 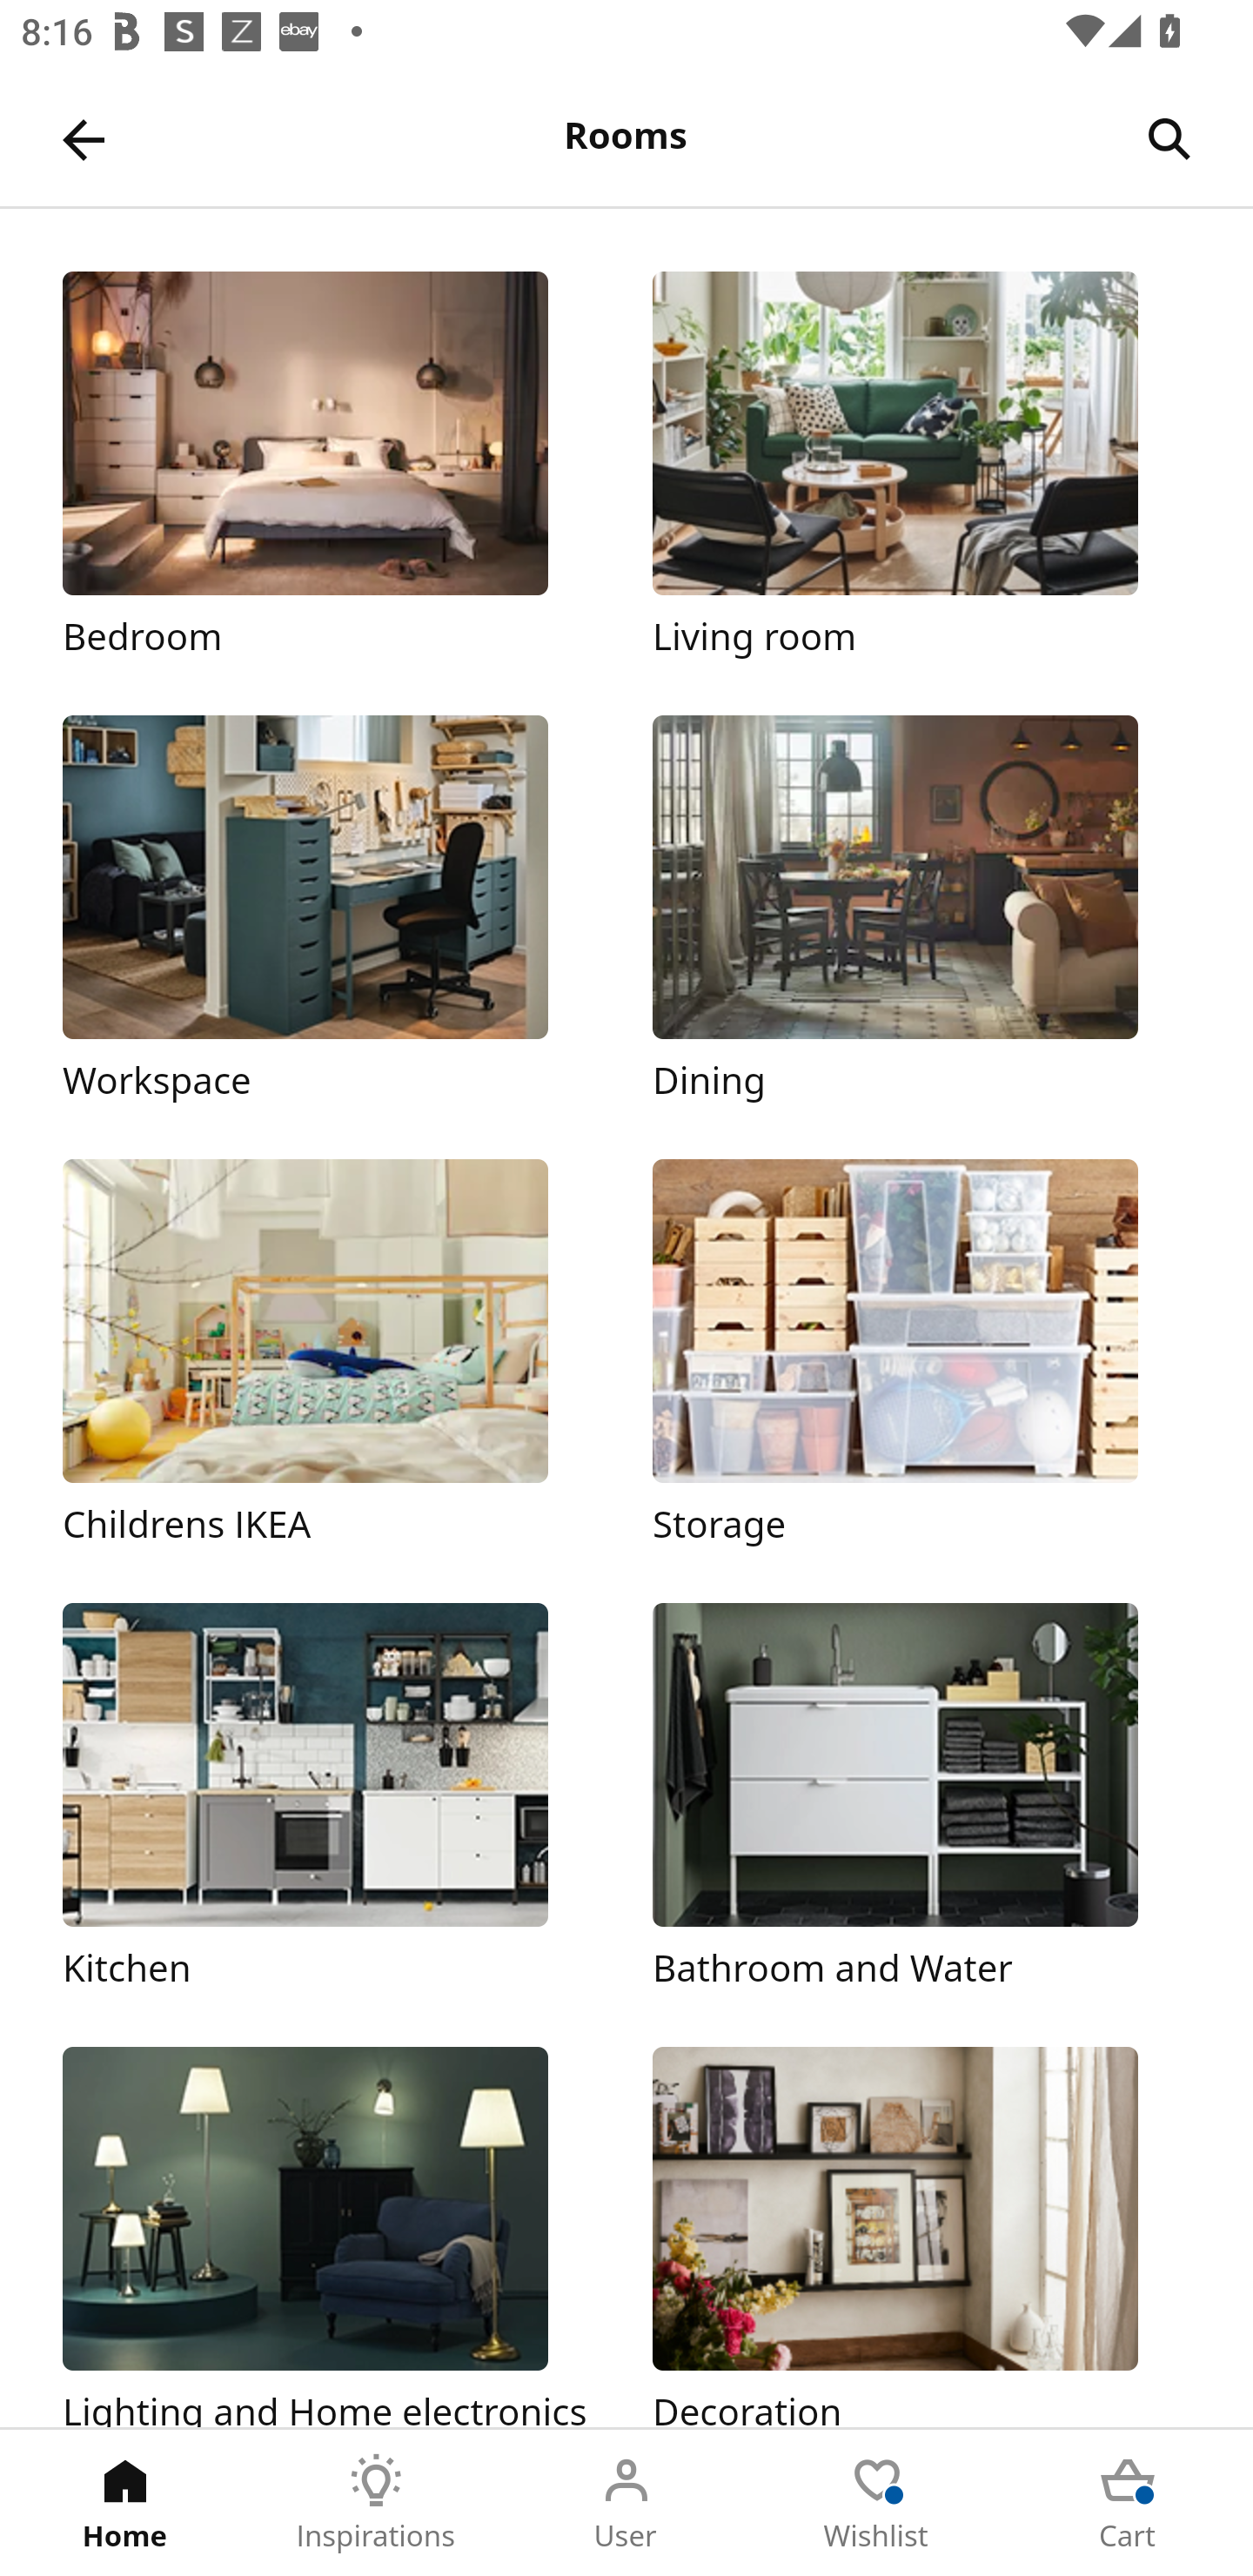 What do you see at coordinates (331, 1354) in the screenshot?
I see `Childrens IKEA` at bounding box center [331, 1354].